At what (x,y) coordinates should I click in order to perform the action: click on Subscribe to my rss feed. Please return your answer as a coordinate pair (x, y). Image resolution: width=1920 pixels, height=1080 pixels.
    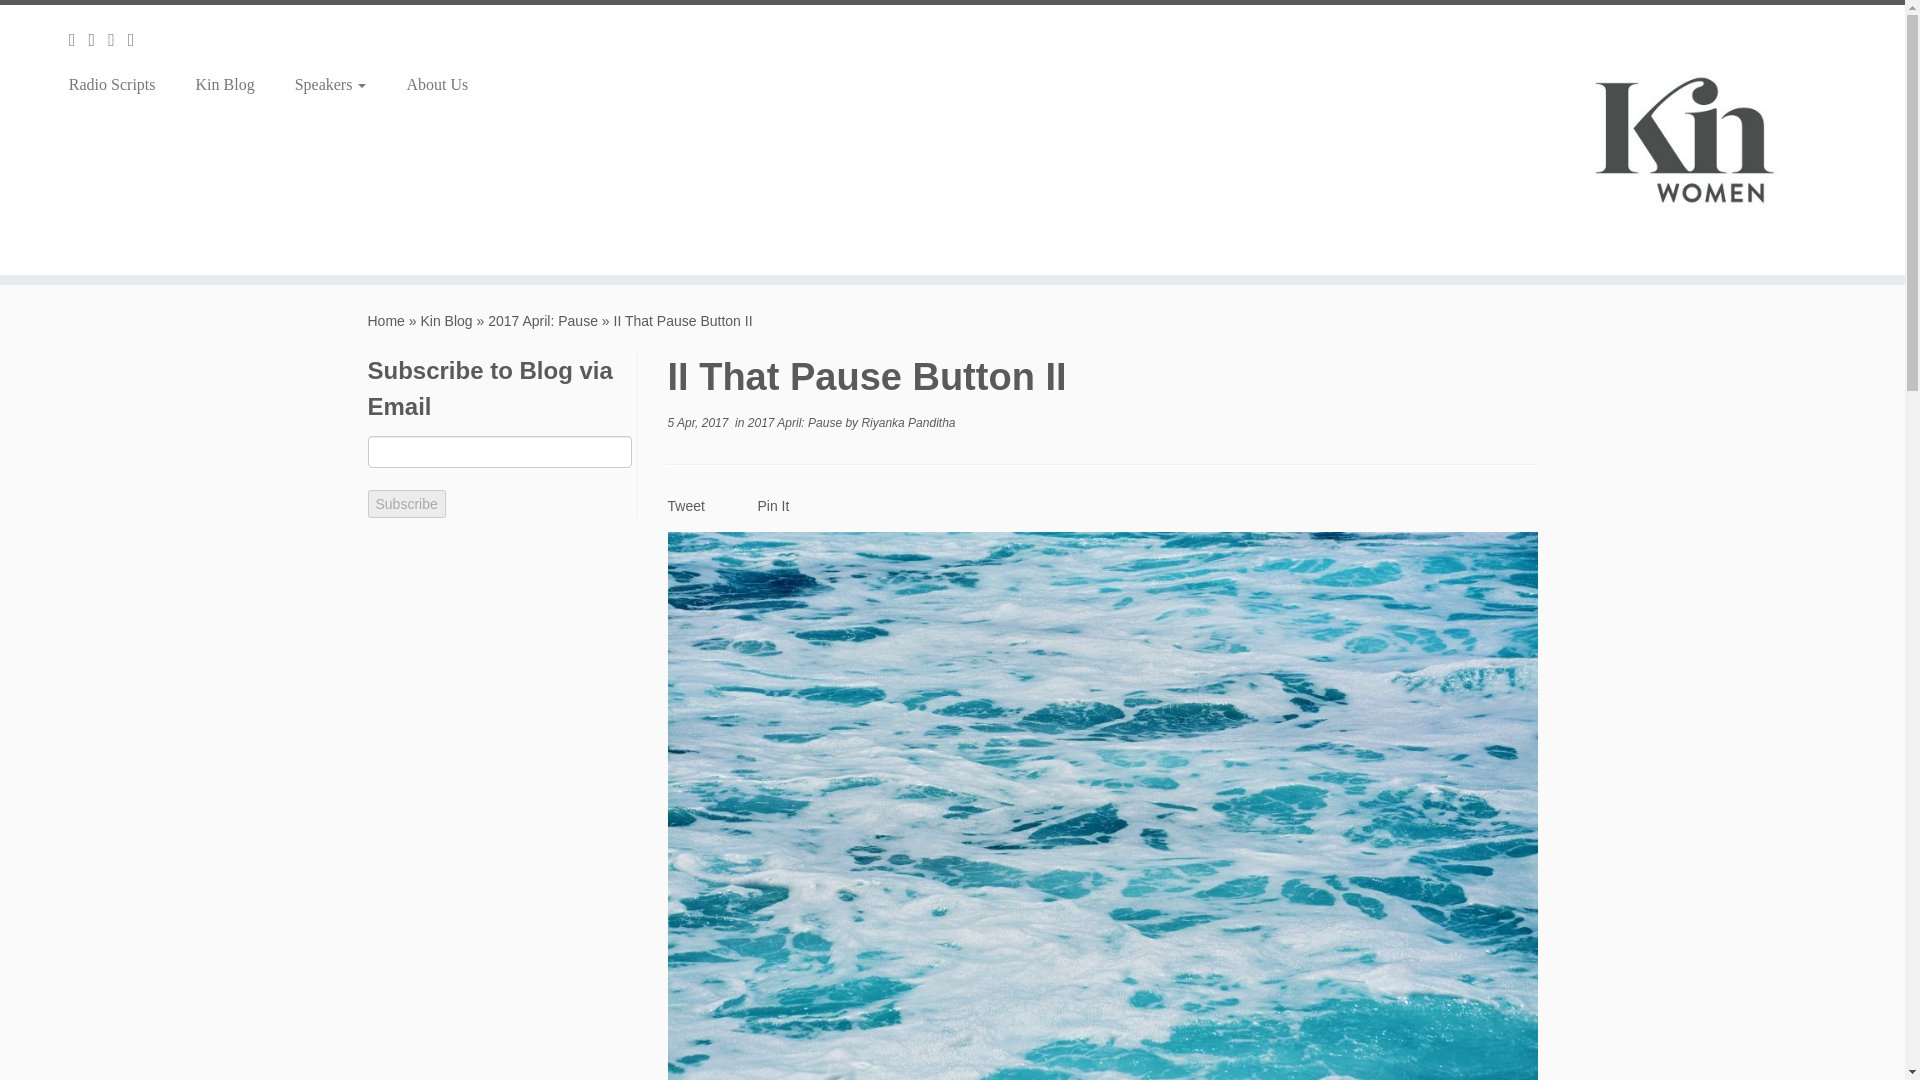
    Looking at the image, I should click on (78, 40).